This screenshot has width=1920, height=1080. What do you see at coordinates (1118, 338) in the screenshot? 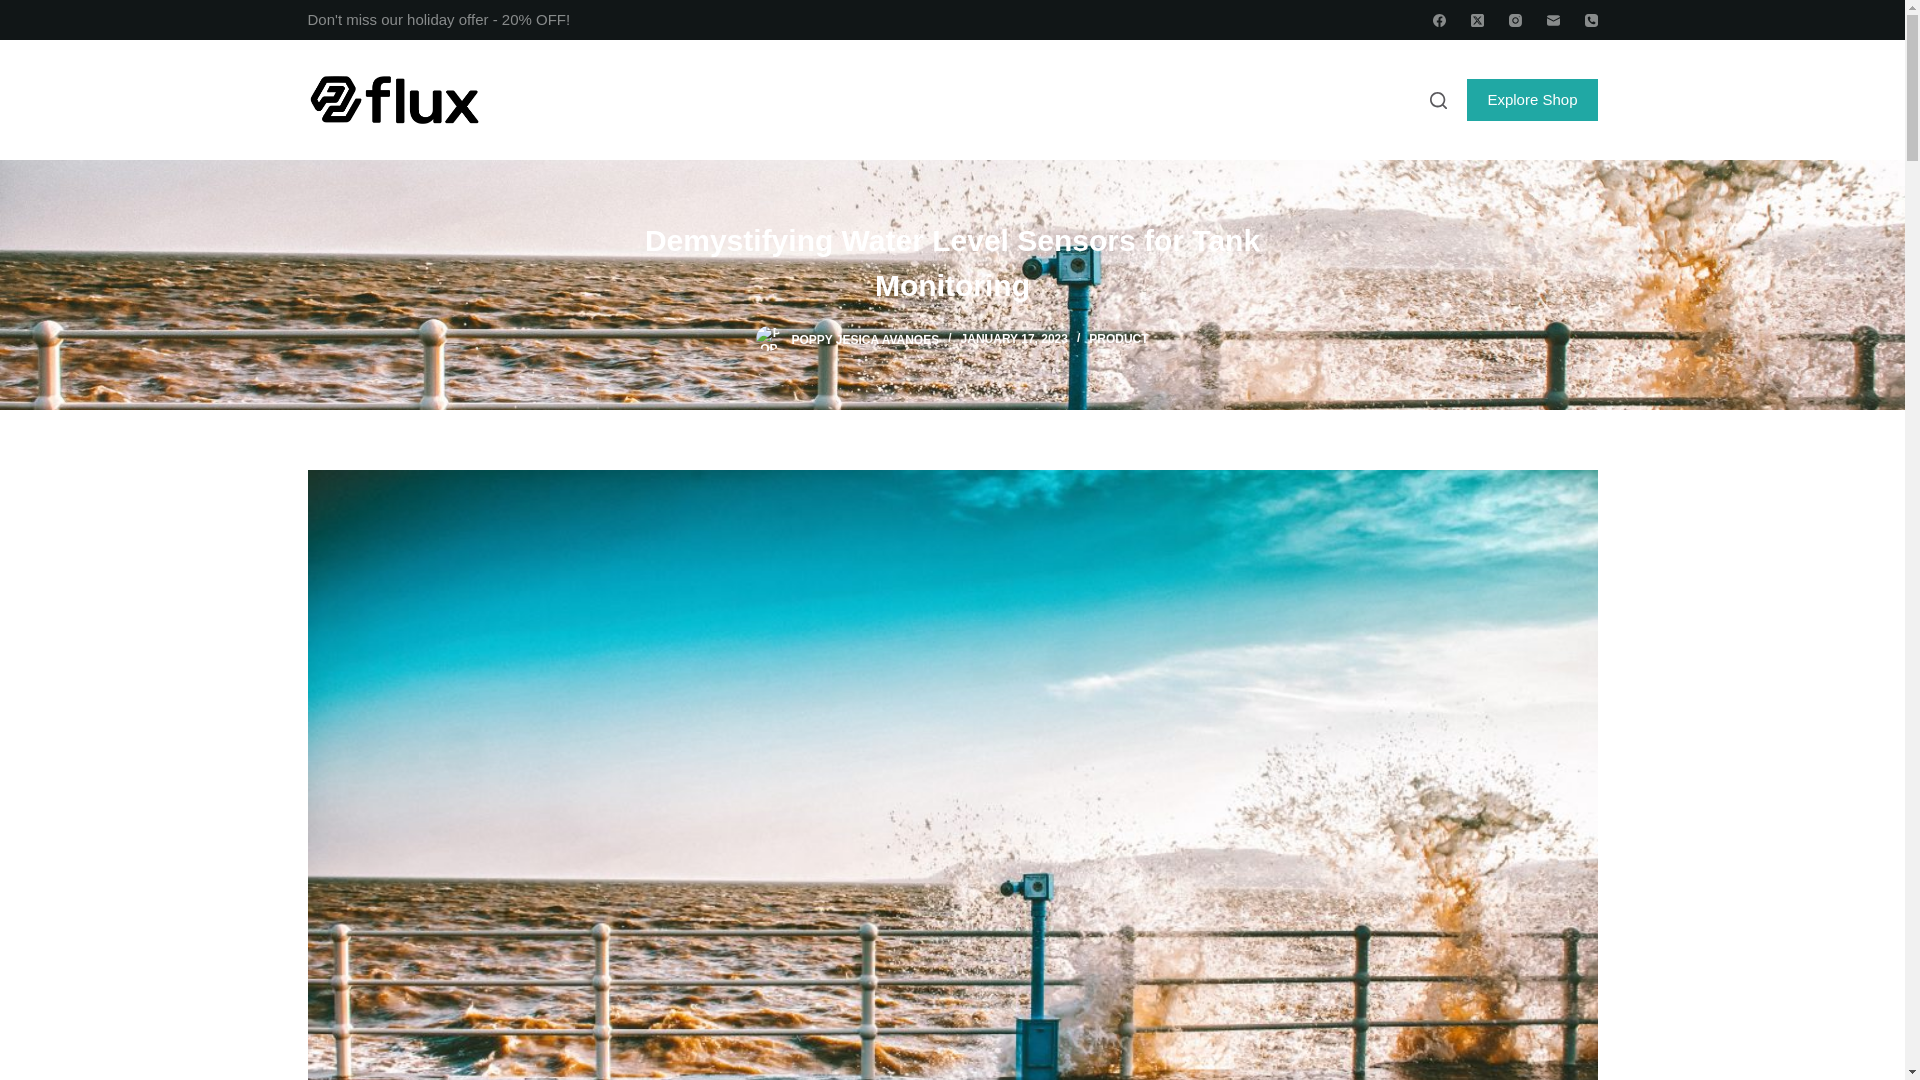
I see `PRODUCT` at bounding box center [1118, 338].